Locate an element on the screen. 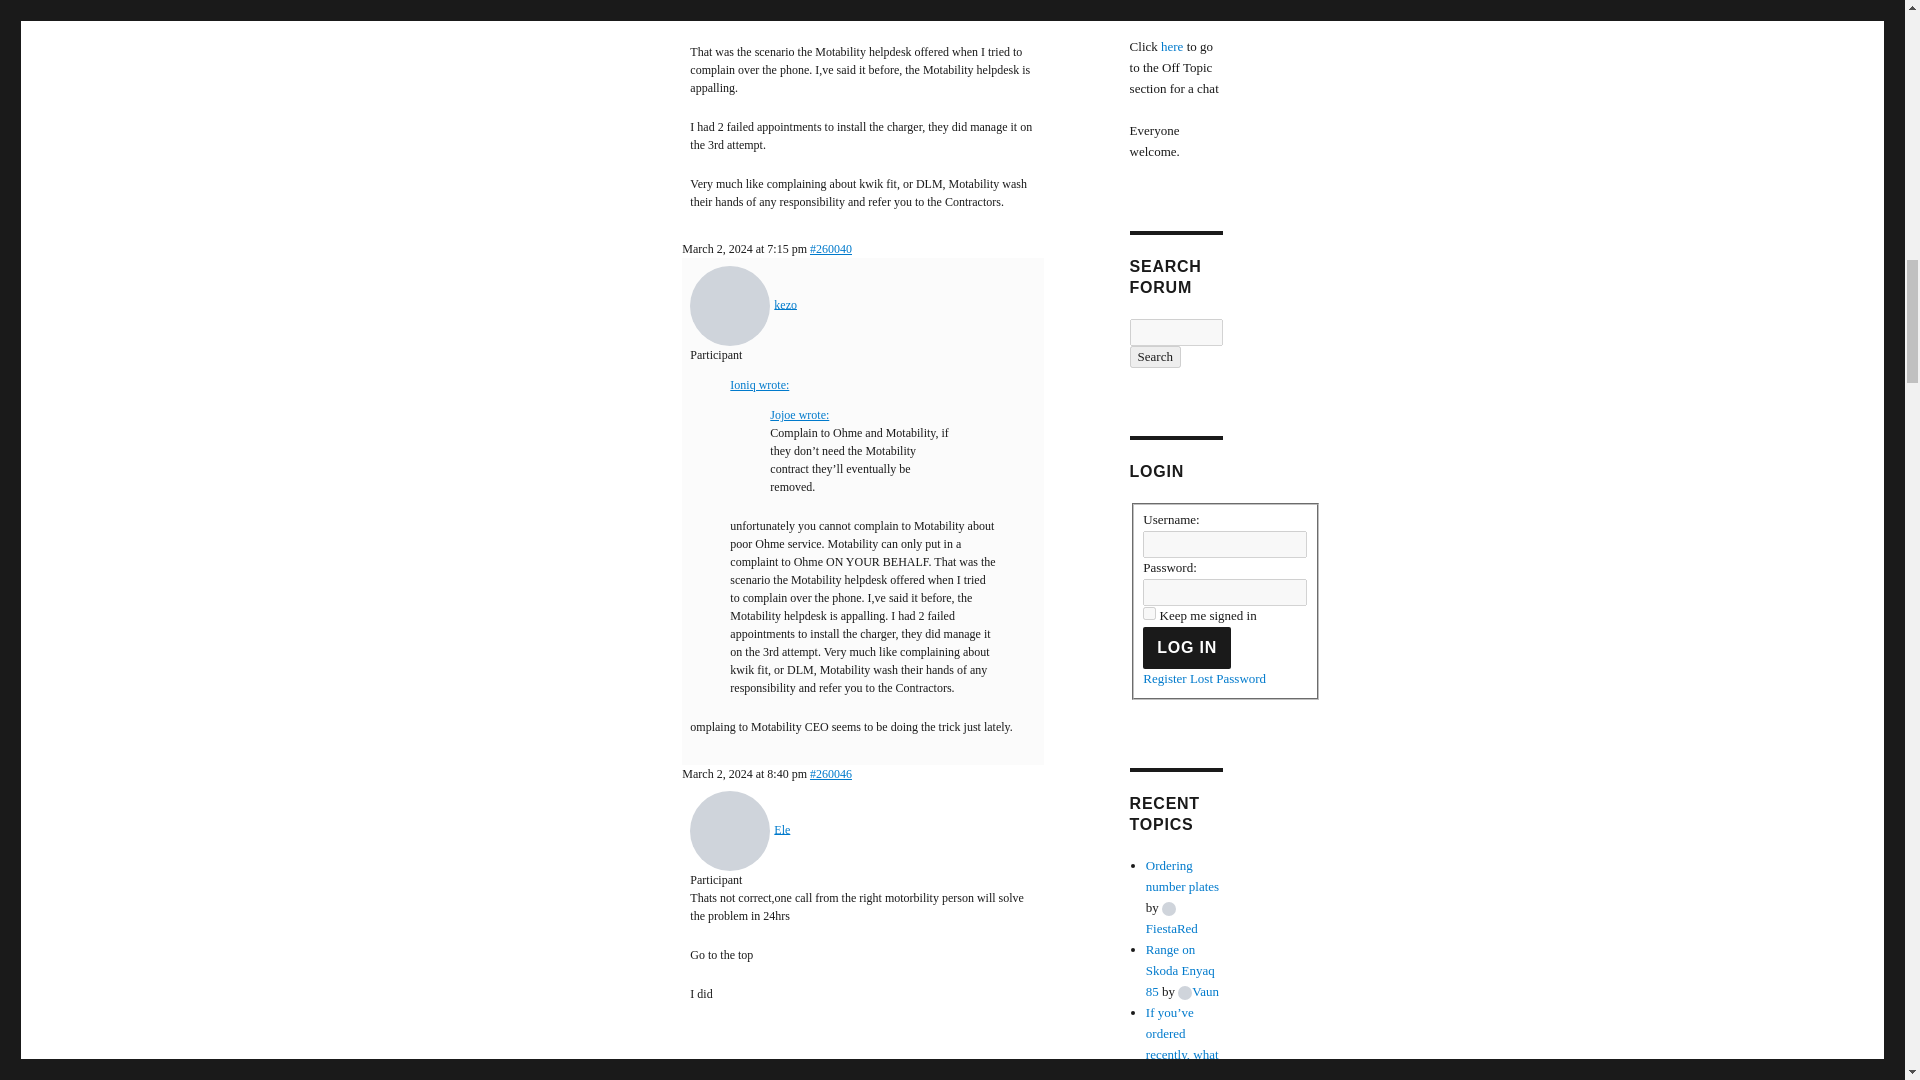 This screenshot has height=1080, width=1920. Search is located at coordinates (1155, 356).